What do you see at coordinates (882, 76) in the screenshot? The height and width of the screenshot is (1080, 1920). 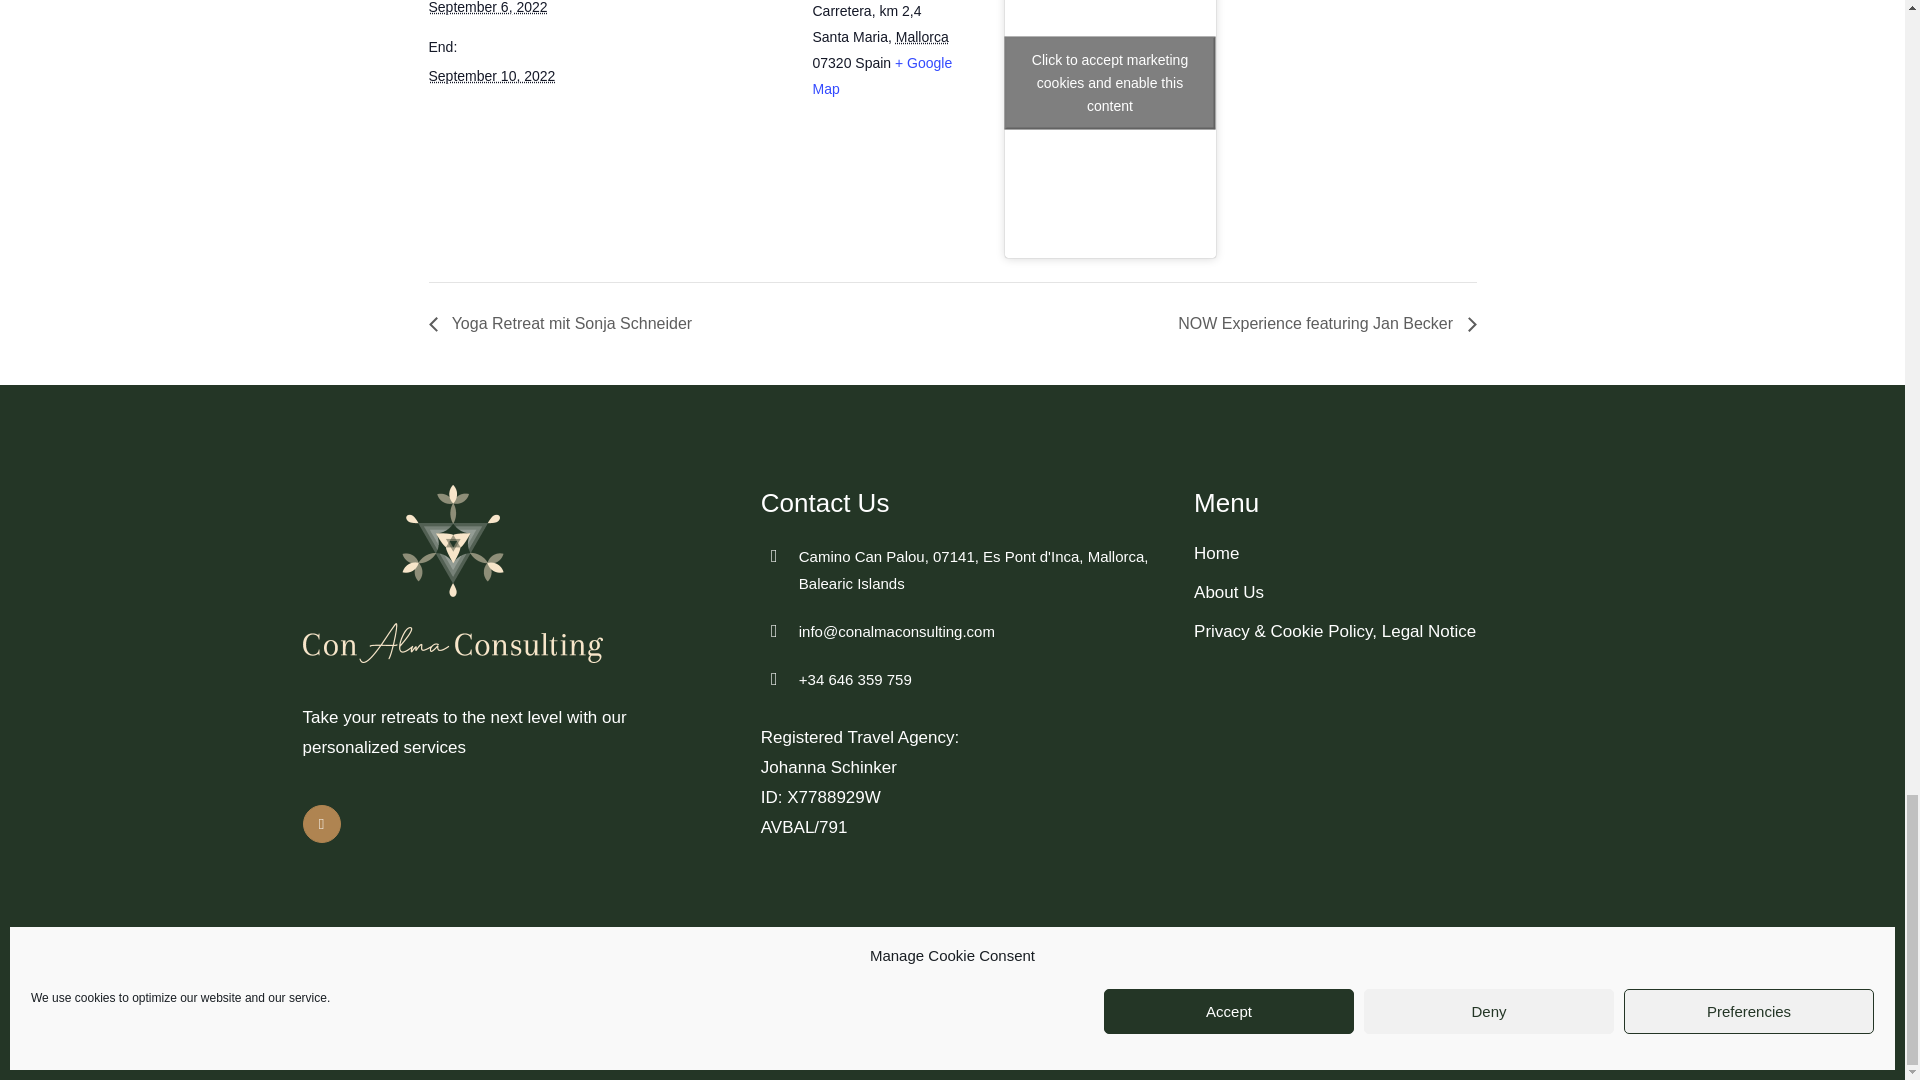 I see `Click to view a Google Map` at bounding box center [882, 76].